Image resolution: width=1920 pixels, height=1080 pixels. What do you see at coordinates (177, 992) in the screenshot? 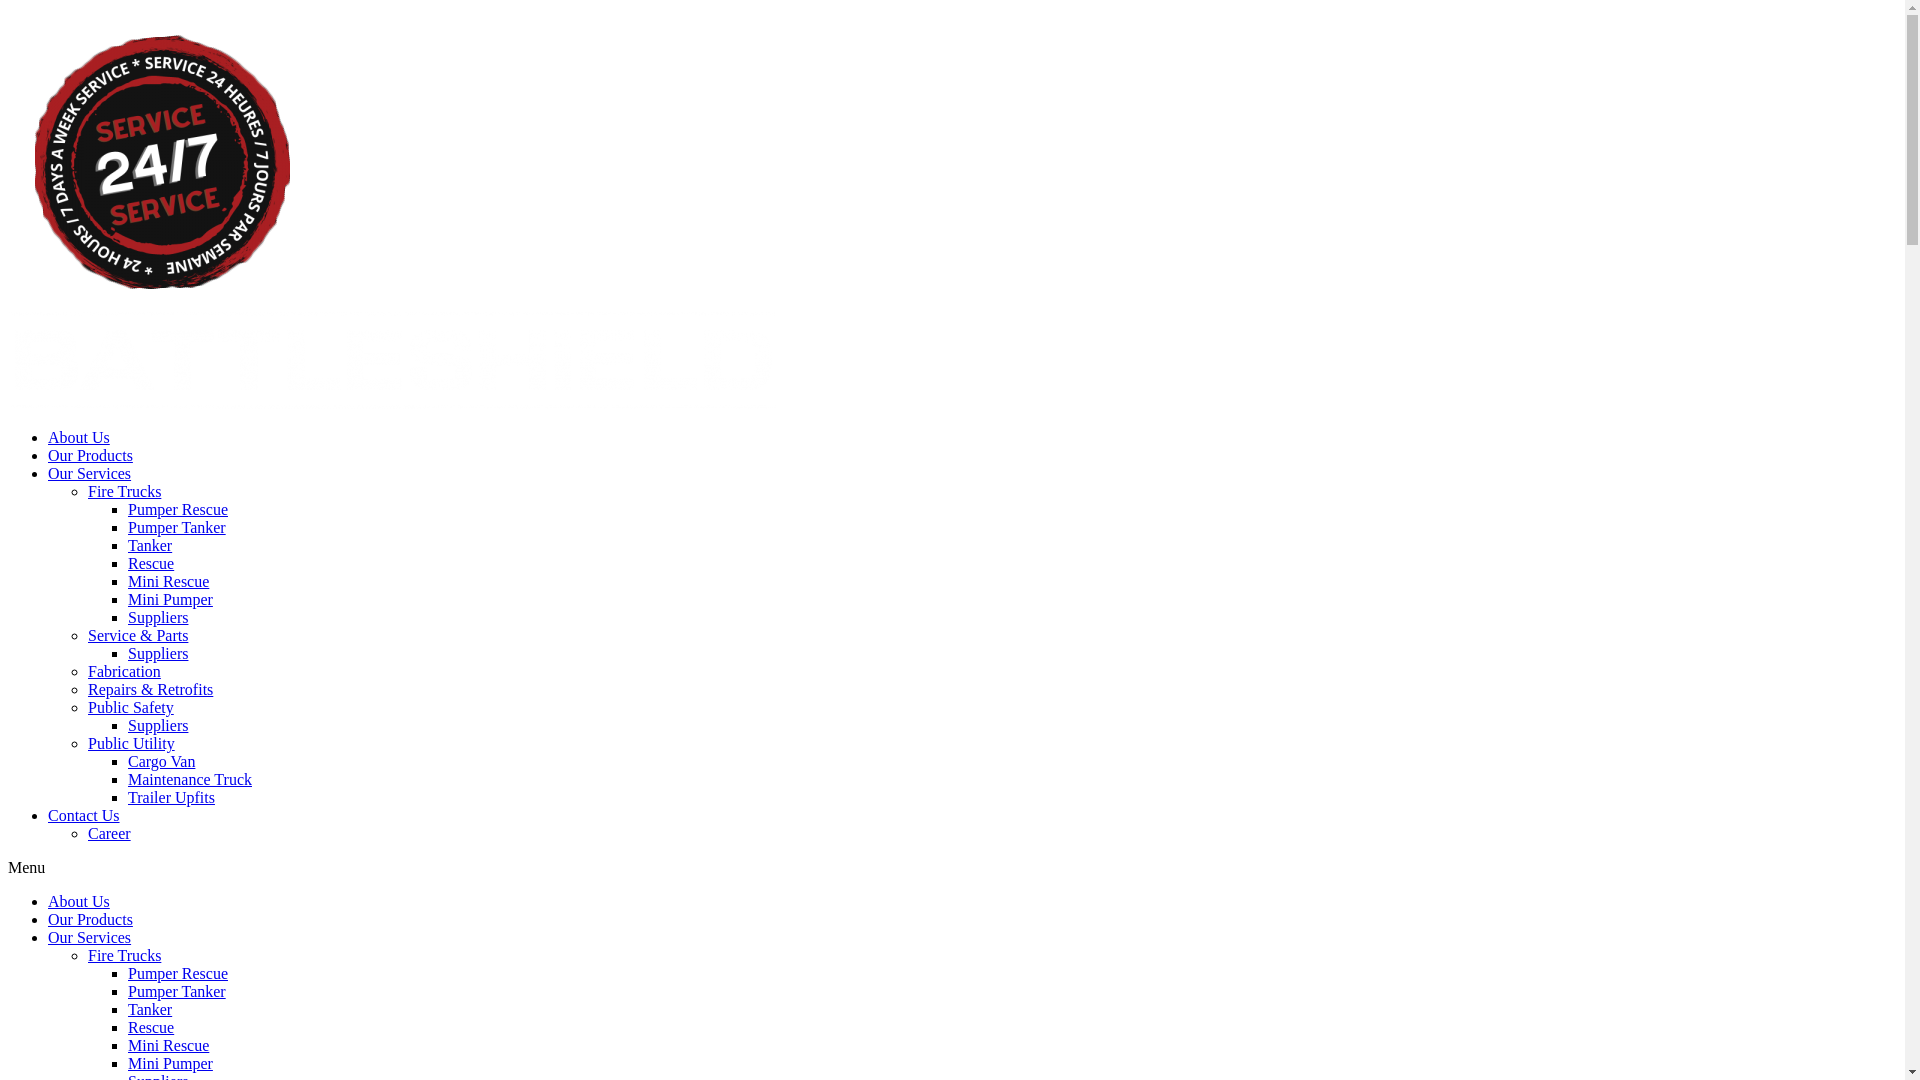
I see `Pumper Tanker` at bounding box center [177, 992].